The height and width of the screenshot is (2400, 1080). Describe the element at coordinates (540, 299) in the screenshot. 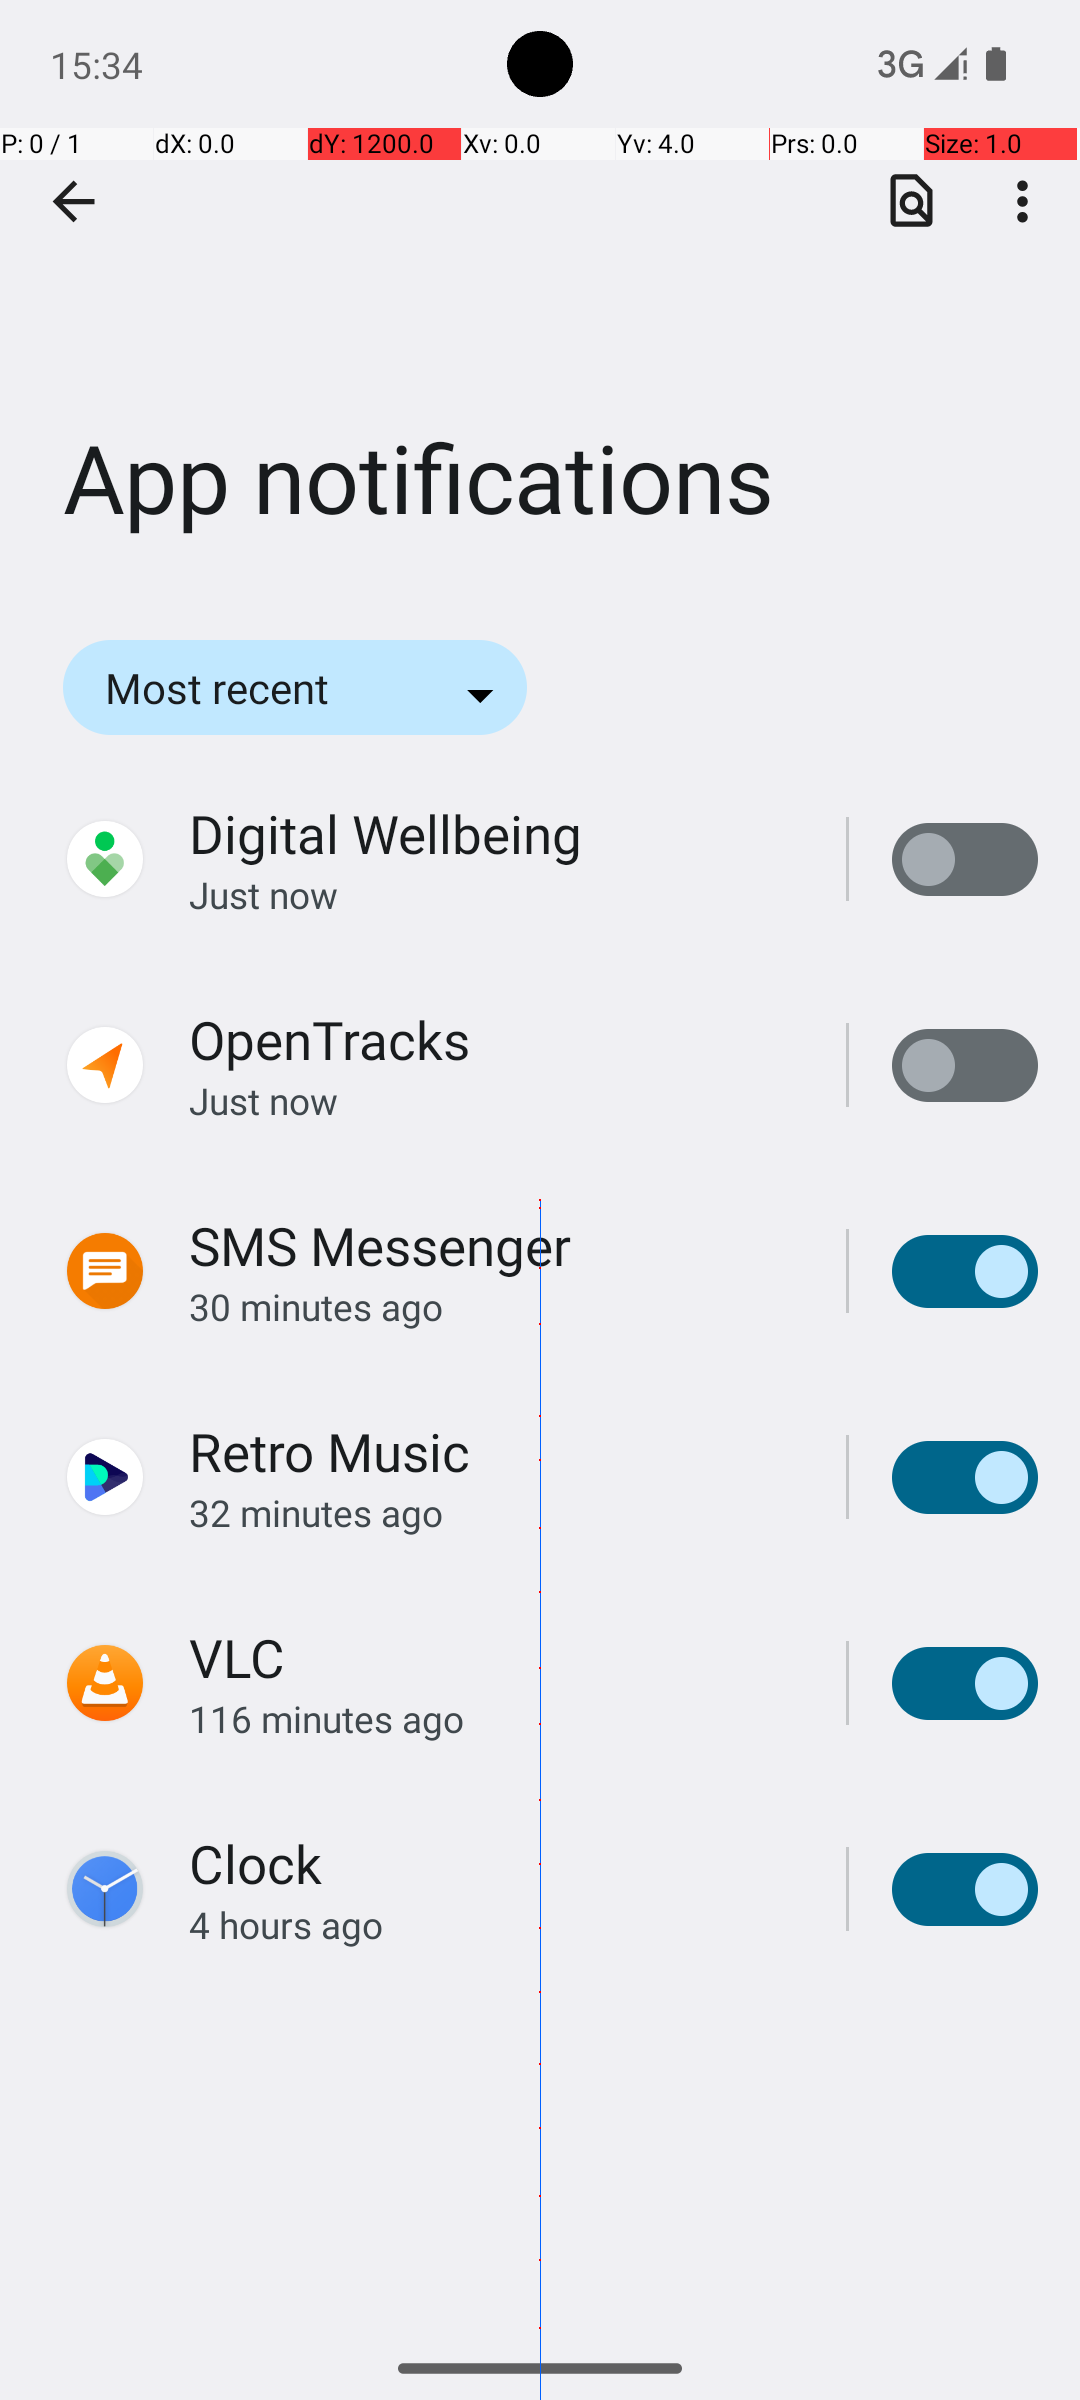

I see `App notifications` at that location.